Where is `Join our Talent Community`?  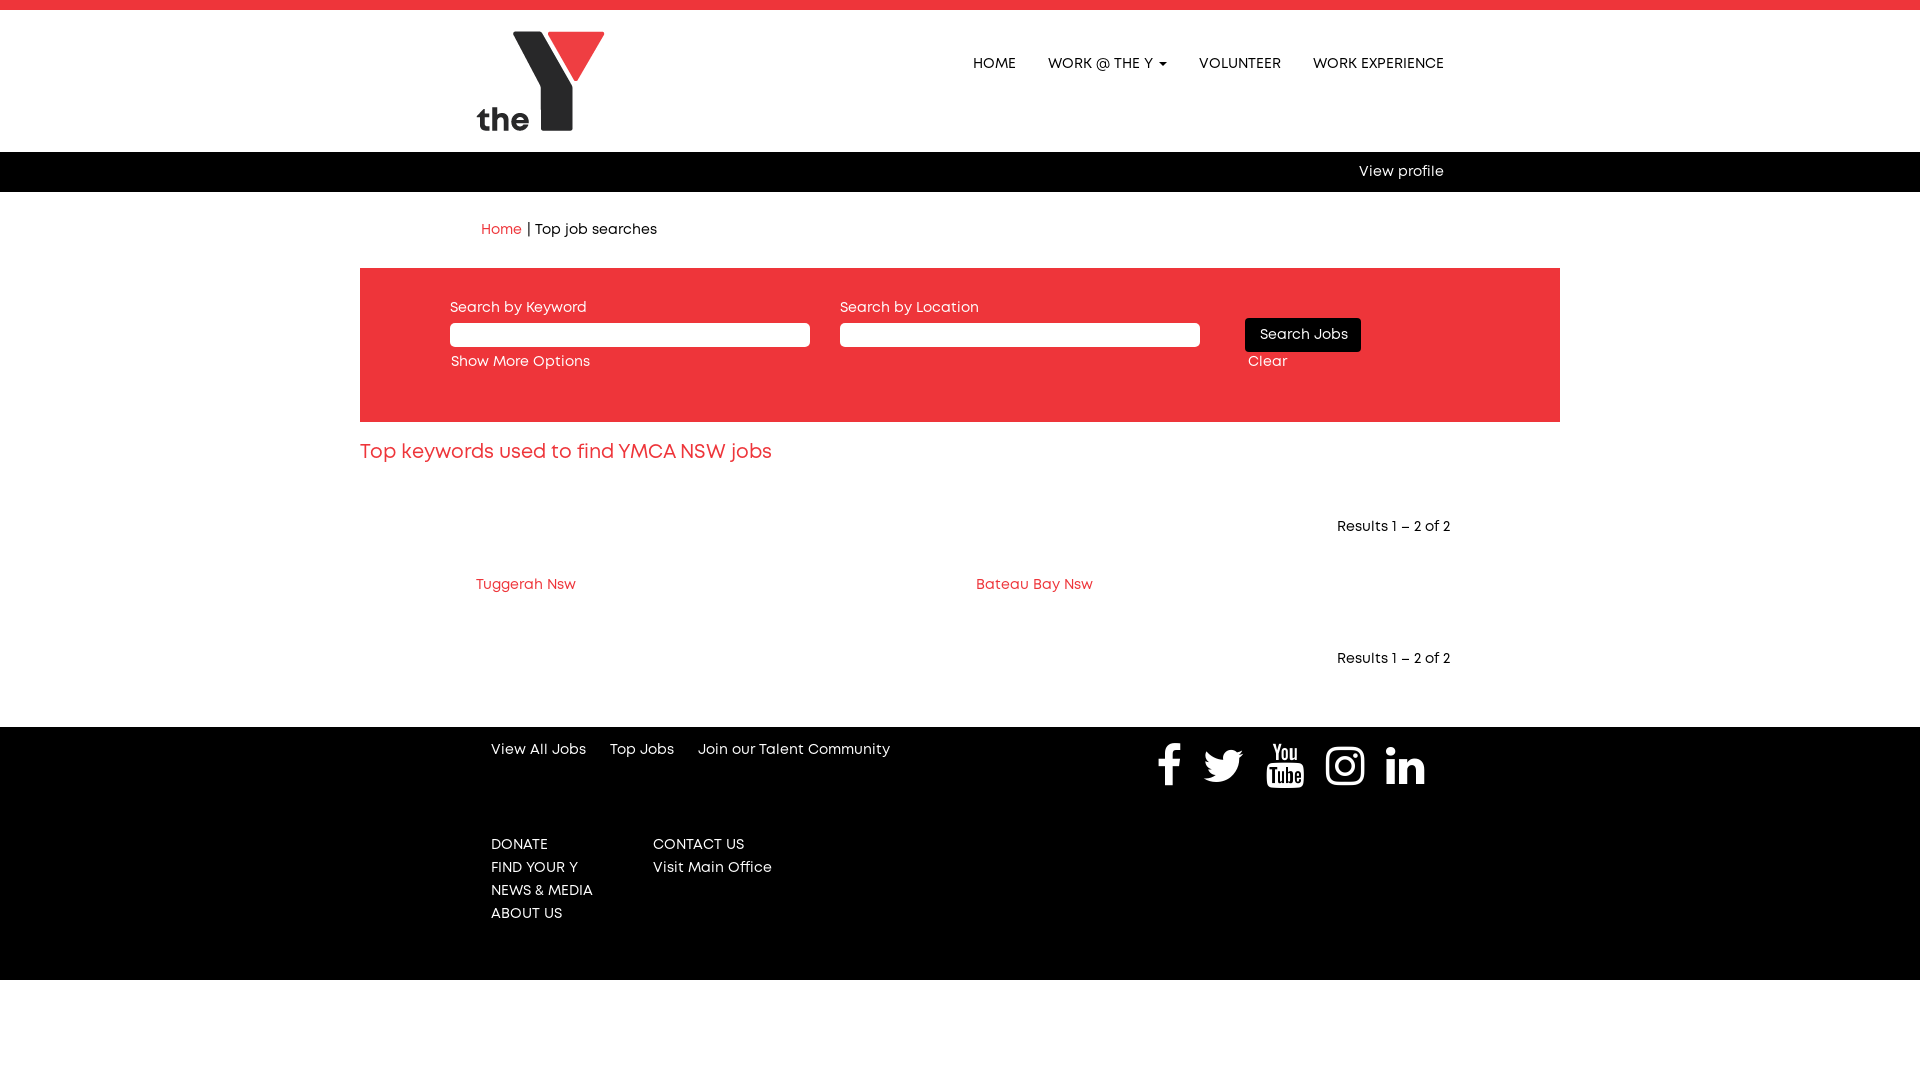
Join our Talent Community is located at coordinates (794, 750).